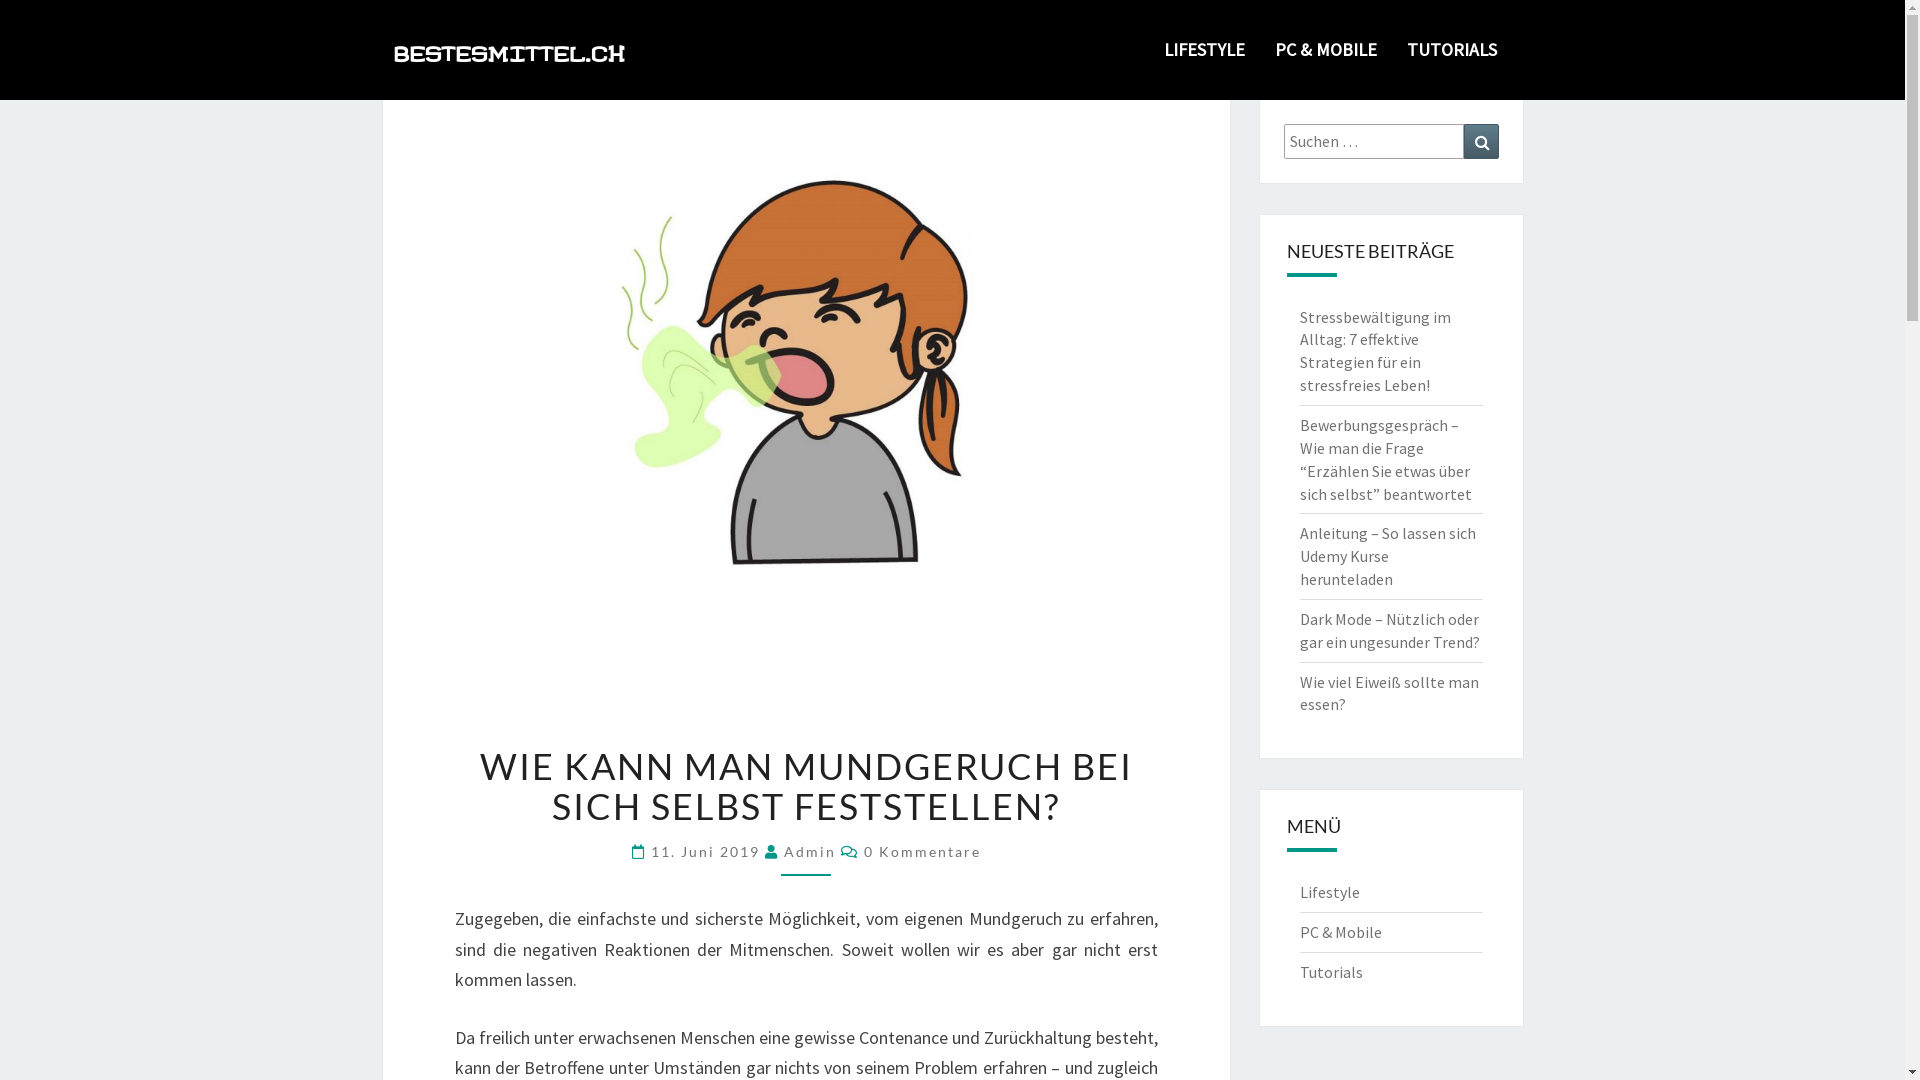 This screenshot has height=1080, width=1920. Describe the element at coordinates (1341, 932) in the screenshot. I see `PC & Mobile` at that location.